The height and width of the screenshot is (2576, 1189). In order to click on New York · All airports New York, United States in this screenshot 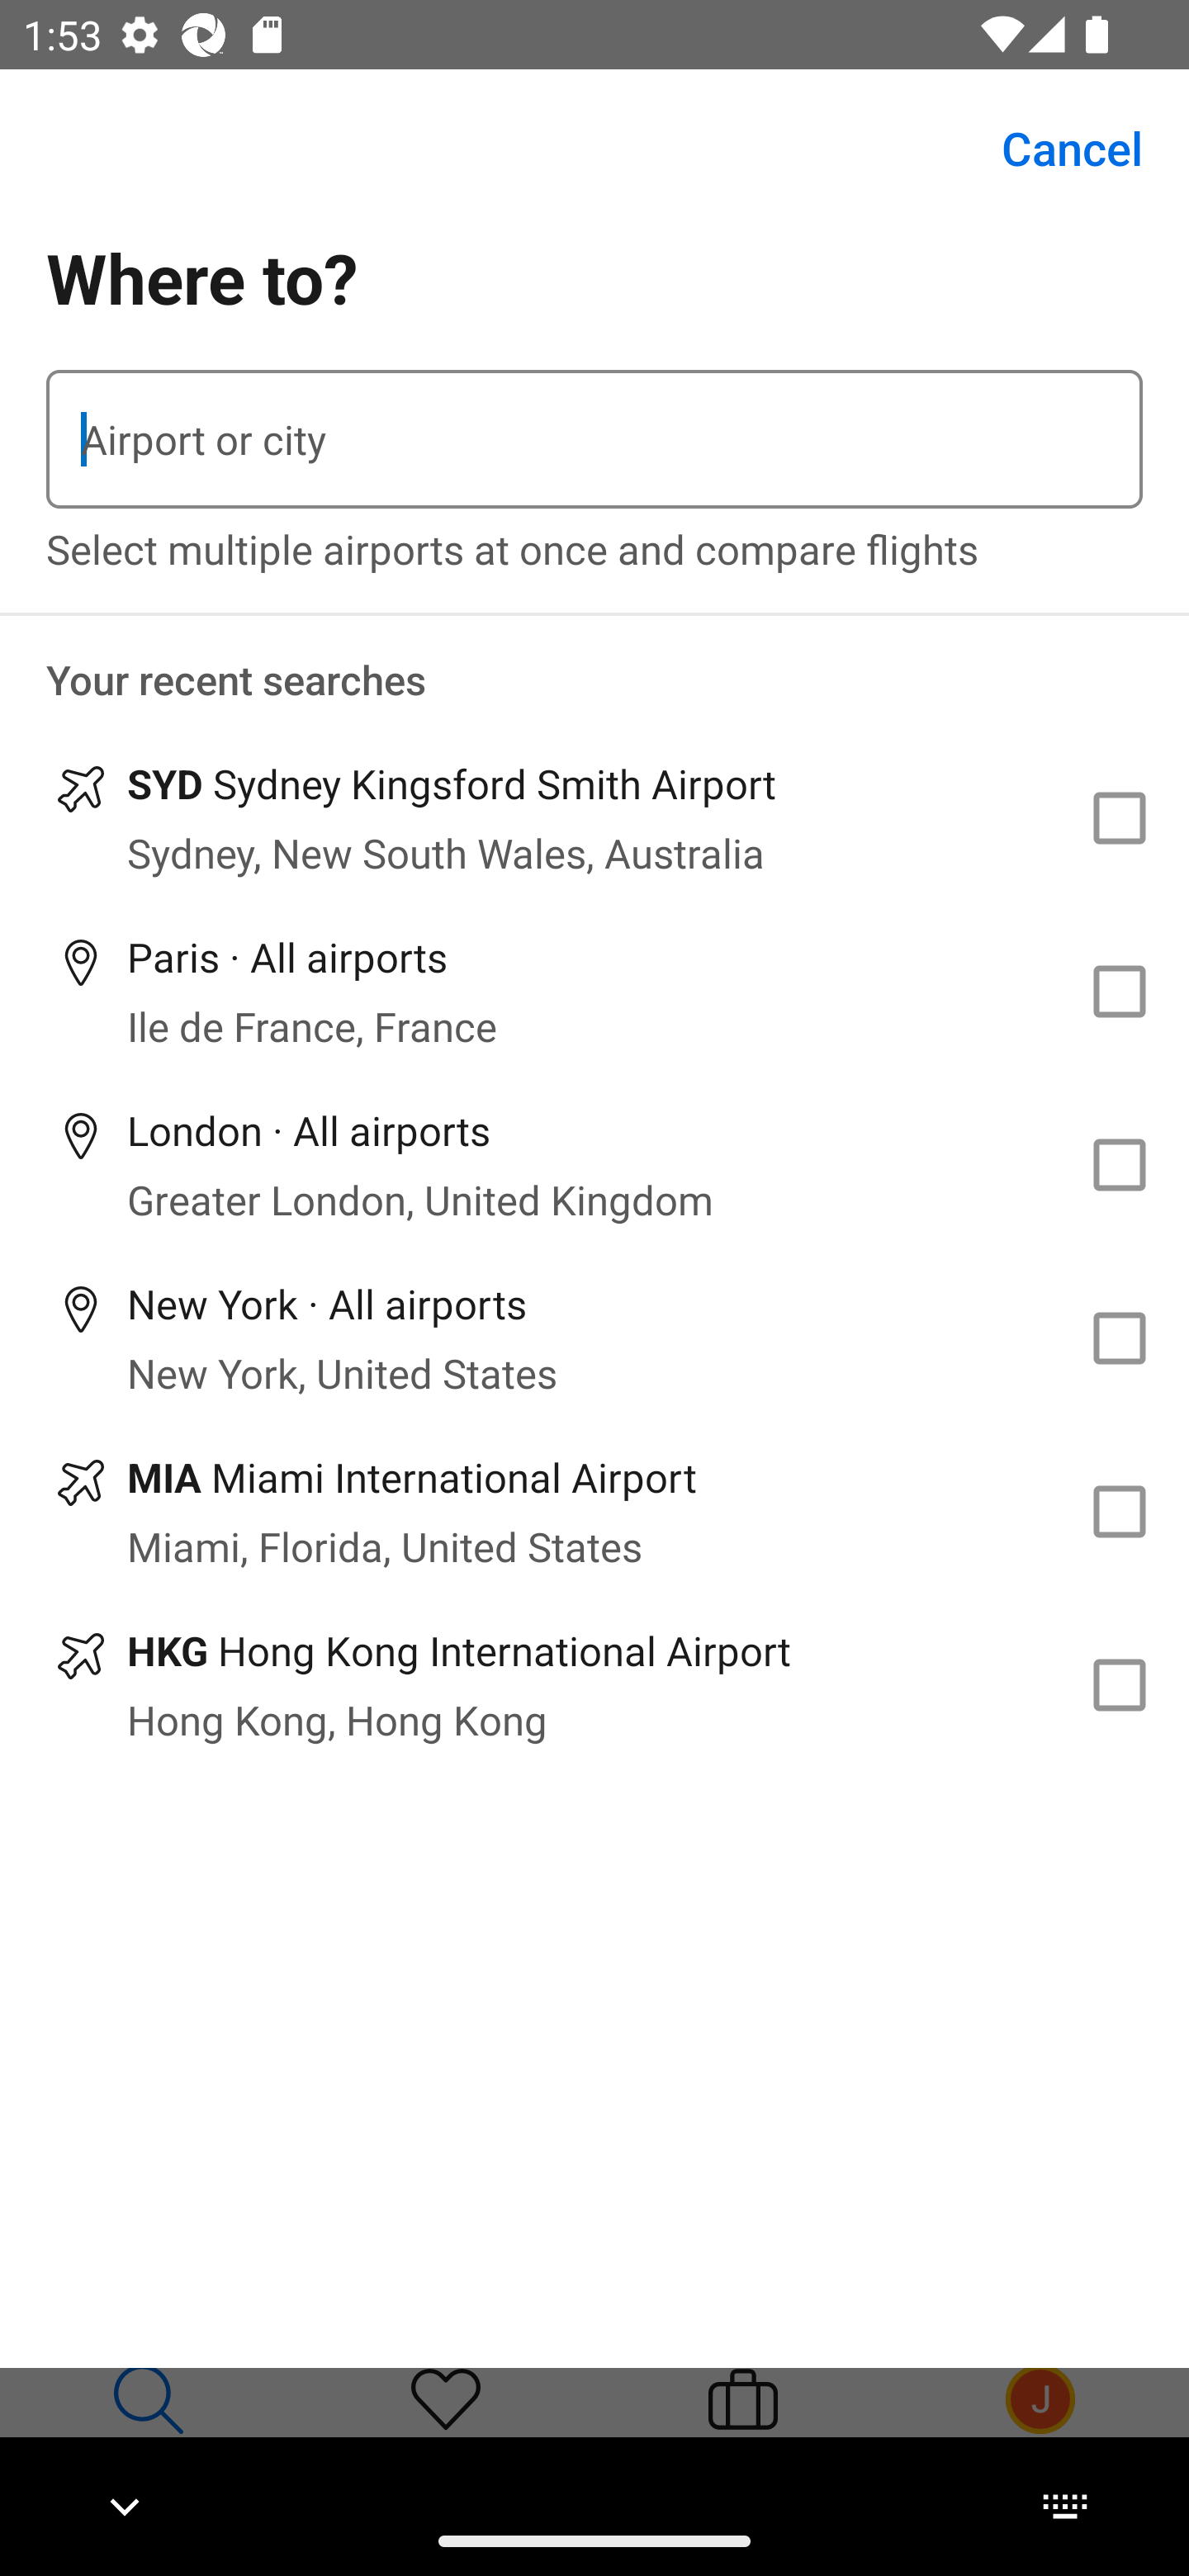, I will do `click(594, 1338)`.